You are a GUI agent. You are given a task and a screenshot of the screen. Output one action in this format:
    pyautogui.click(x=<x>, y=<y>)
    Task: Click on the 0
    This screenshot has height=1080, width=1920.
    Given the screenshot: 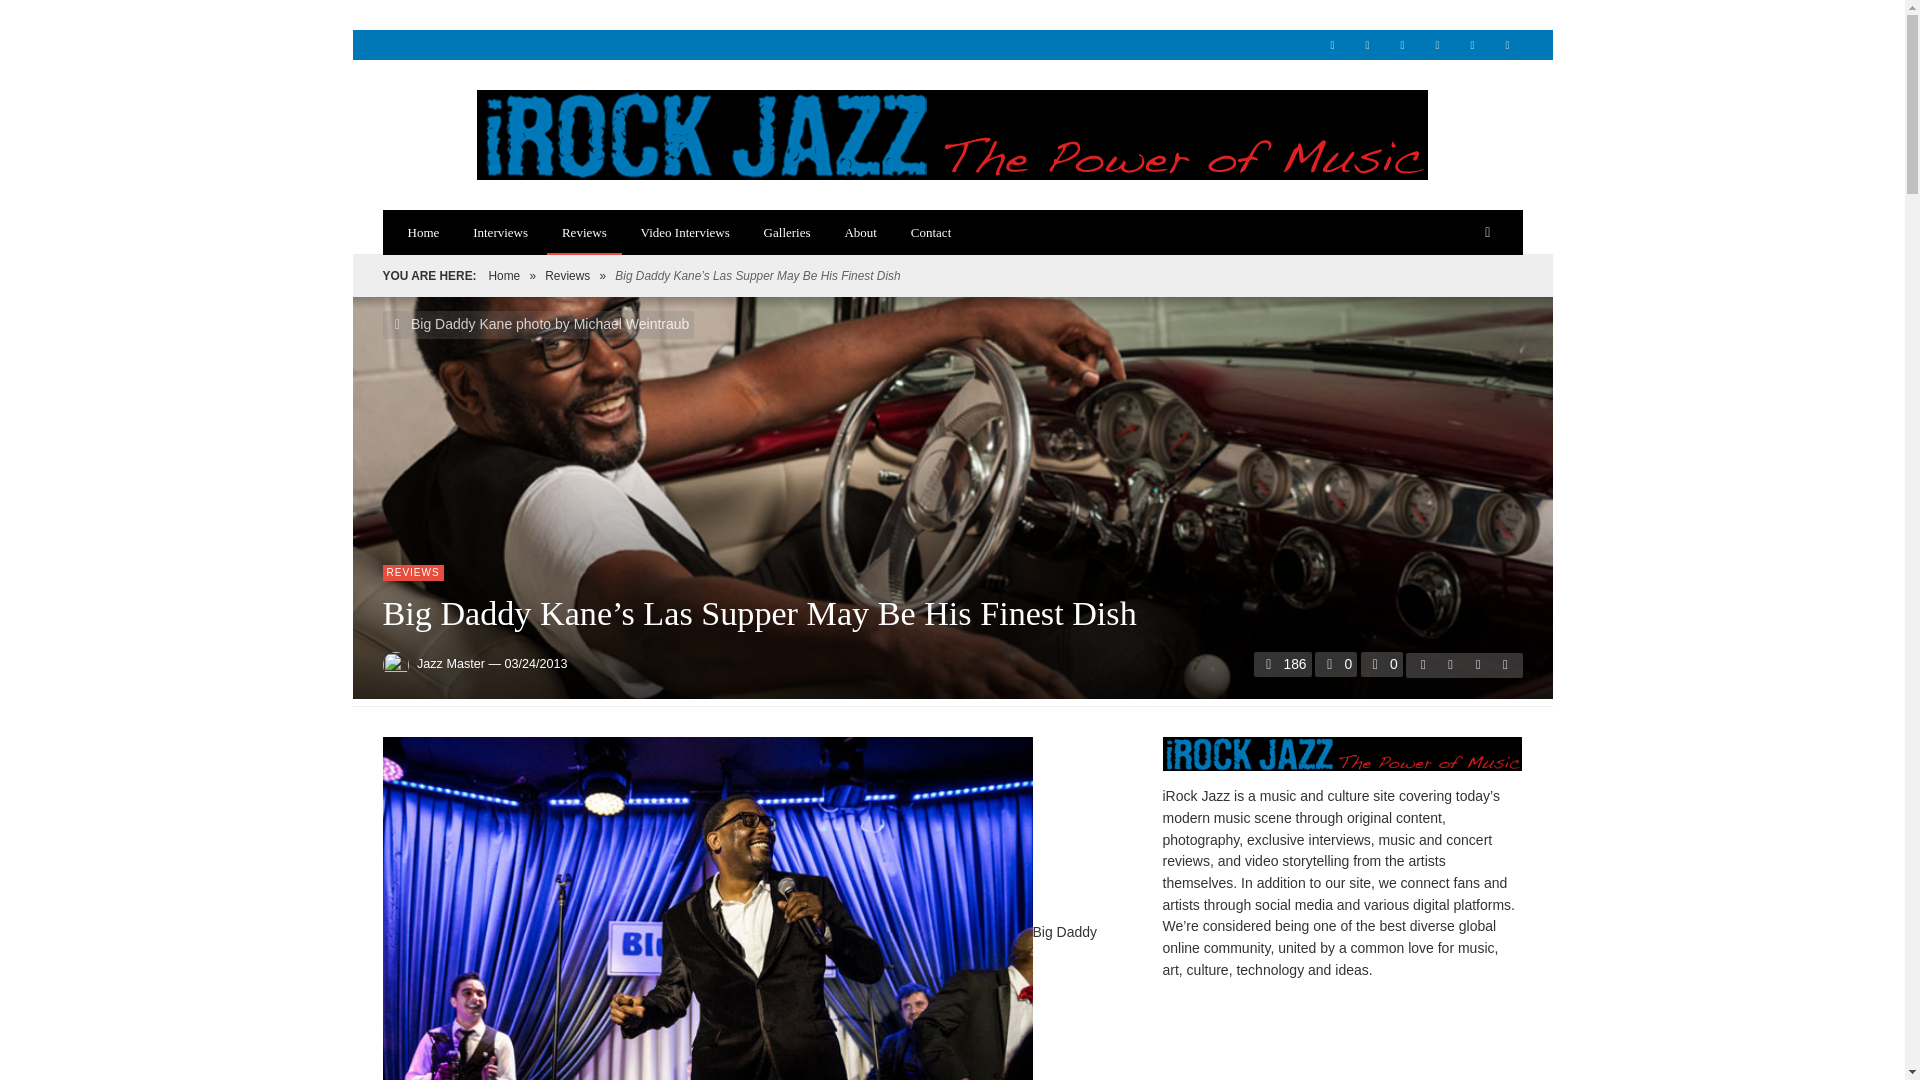 What is the action you would take?
    pyautogui.click(x=1336, y=664)
    